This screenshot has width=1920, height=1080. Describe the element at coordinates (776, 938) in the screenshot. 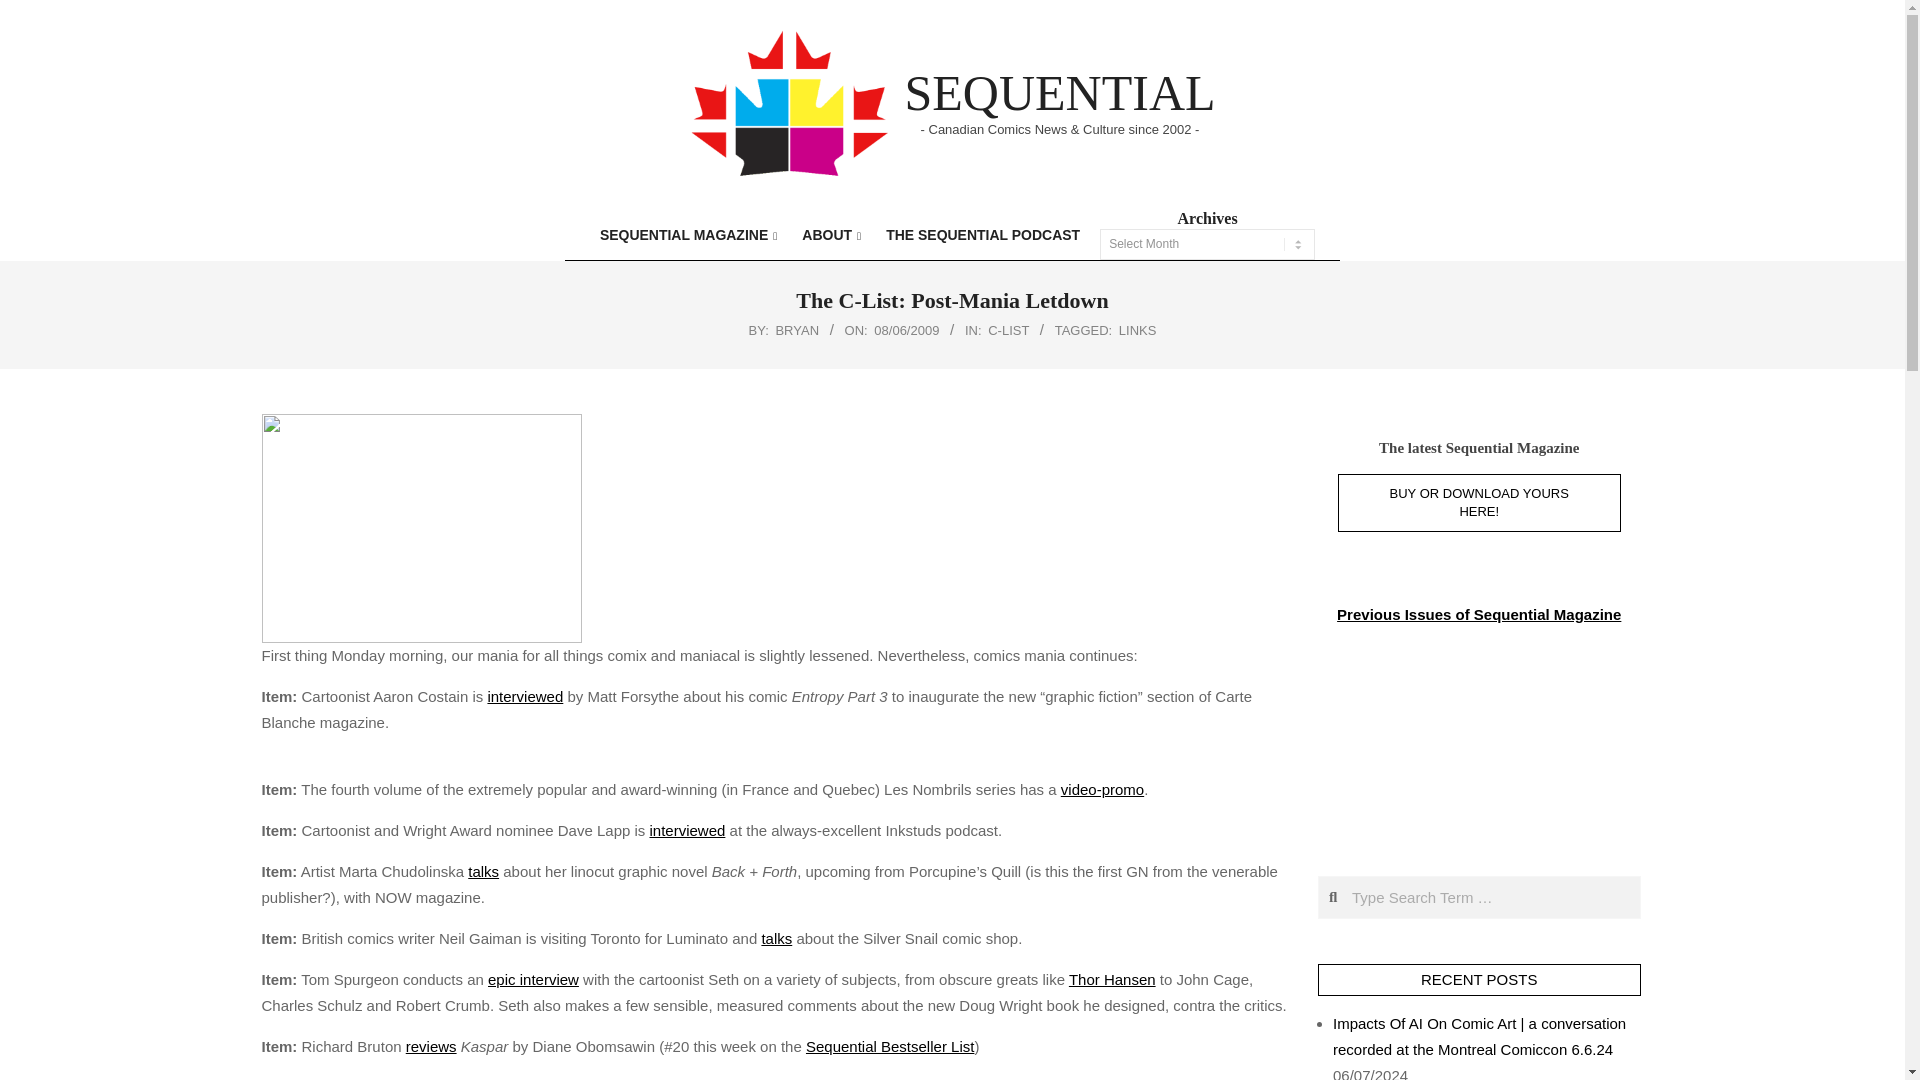

I see `talks` at that location.